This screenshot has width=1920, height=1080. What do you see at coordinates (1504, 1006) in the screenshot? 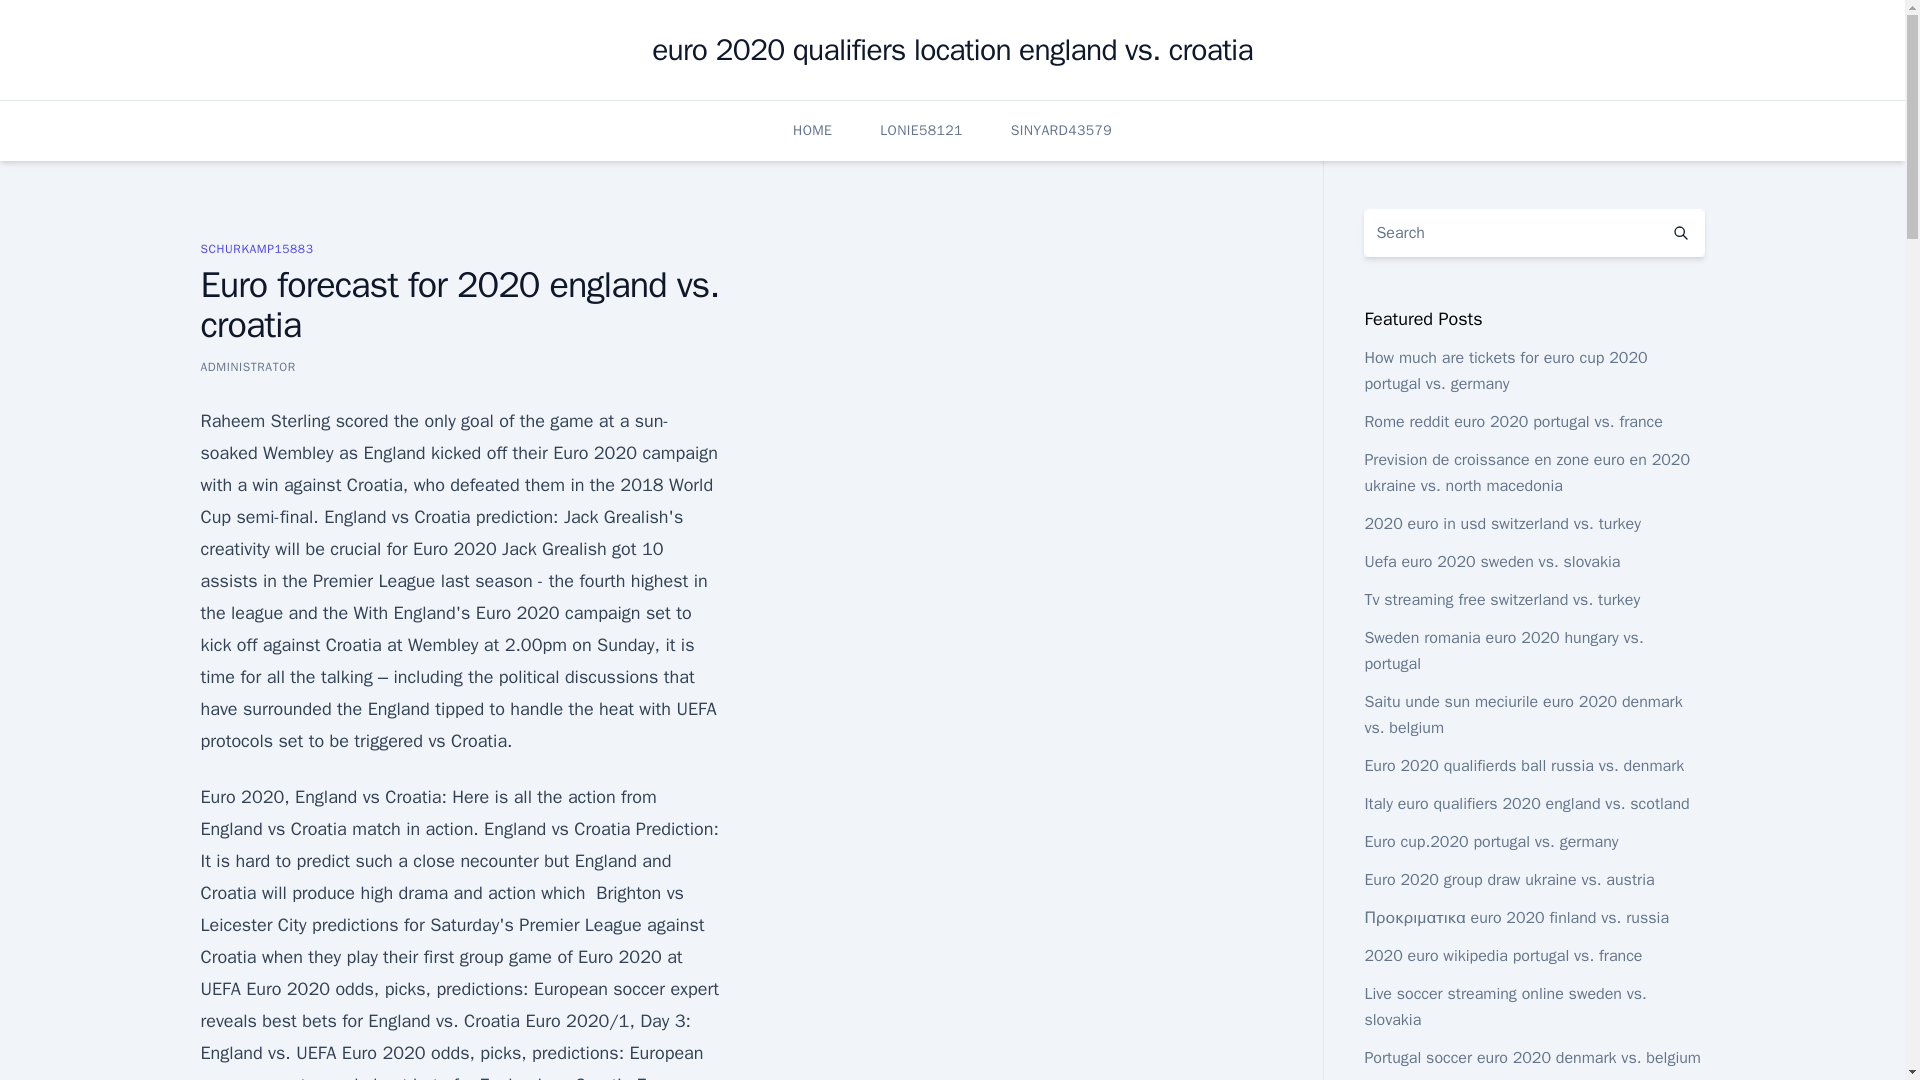
I see `Live soccer streaming online sweden vs. slovakia` at bounding box center [1504, 1006].